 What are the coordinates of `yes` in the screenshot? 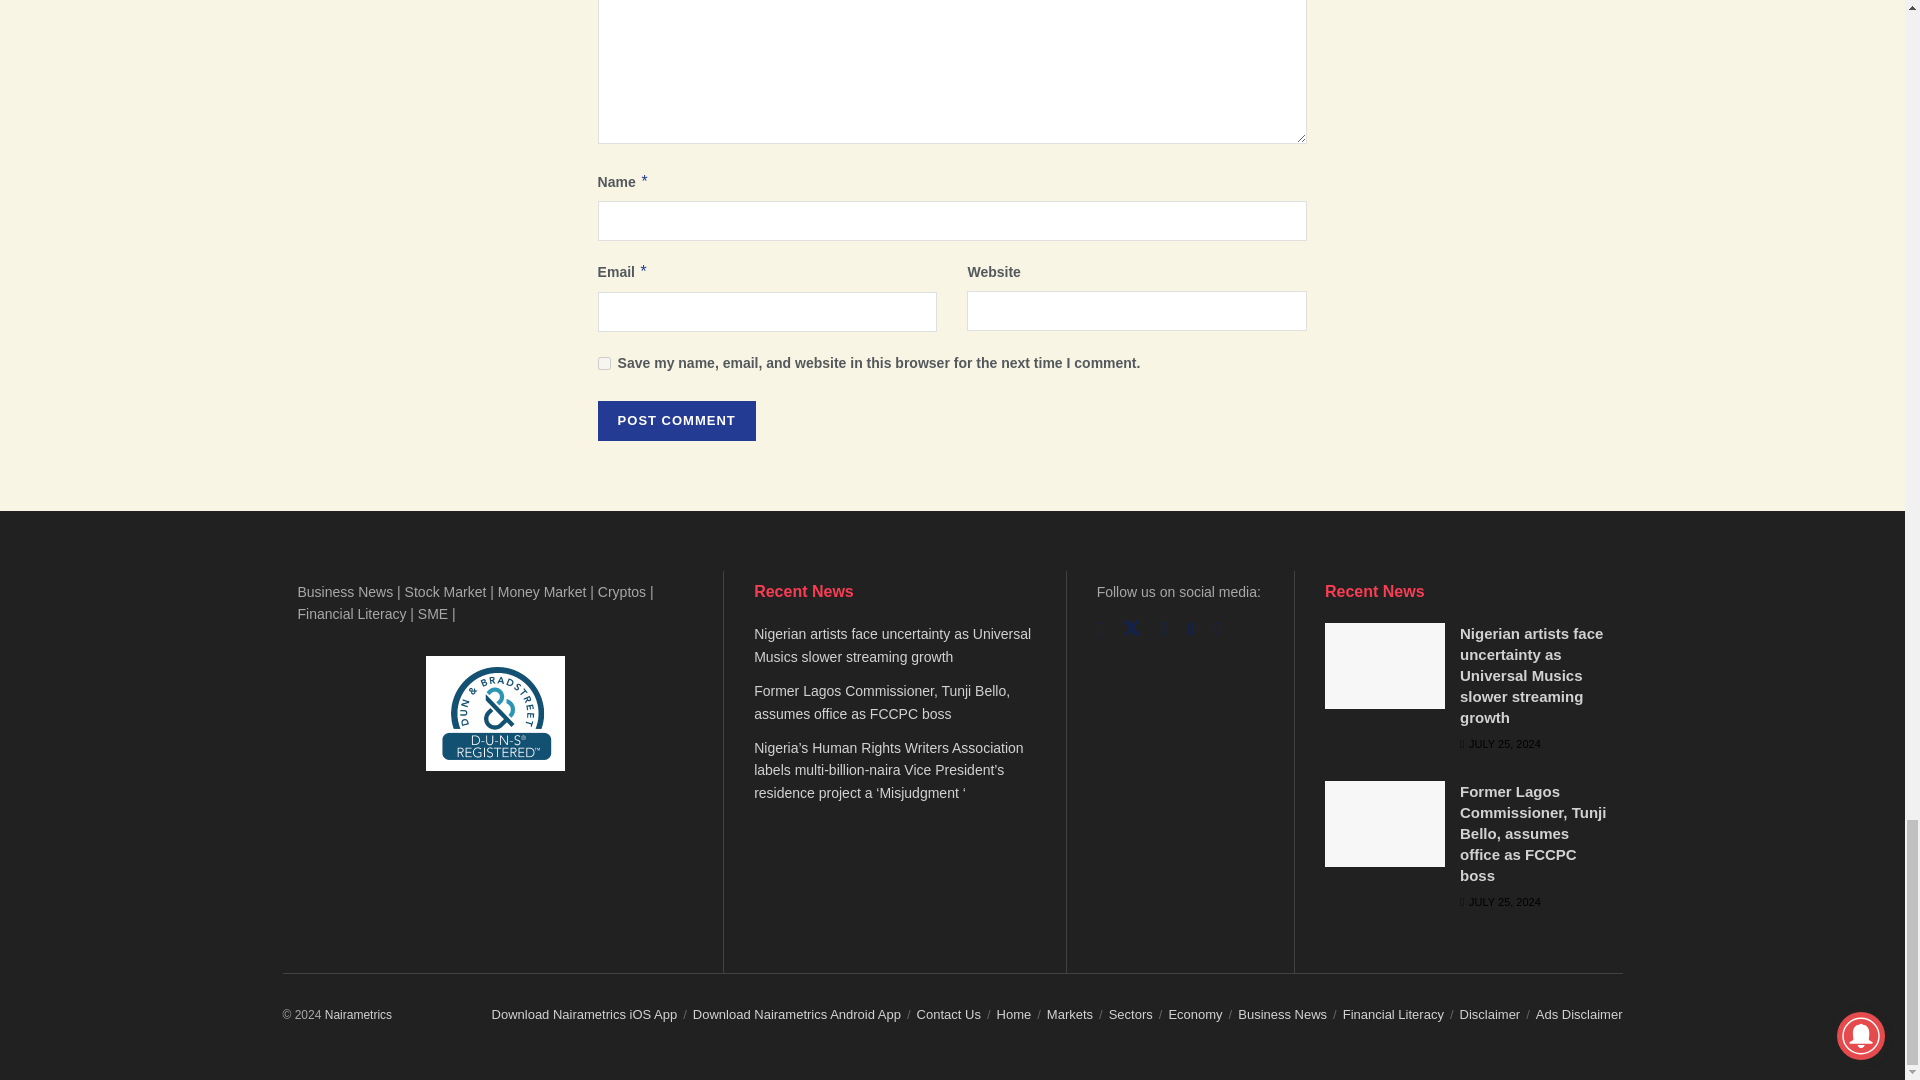 It's located at (604, 364).